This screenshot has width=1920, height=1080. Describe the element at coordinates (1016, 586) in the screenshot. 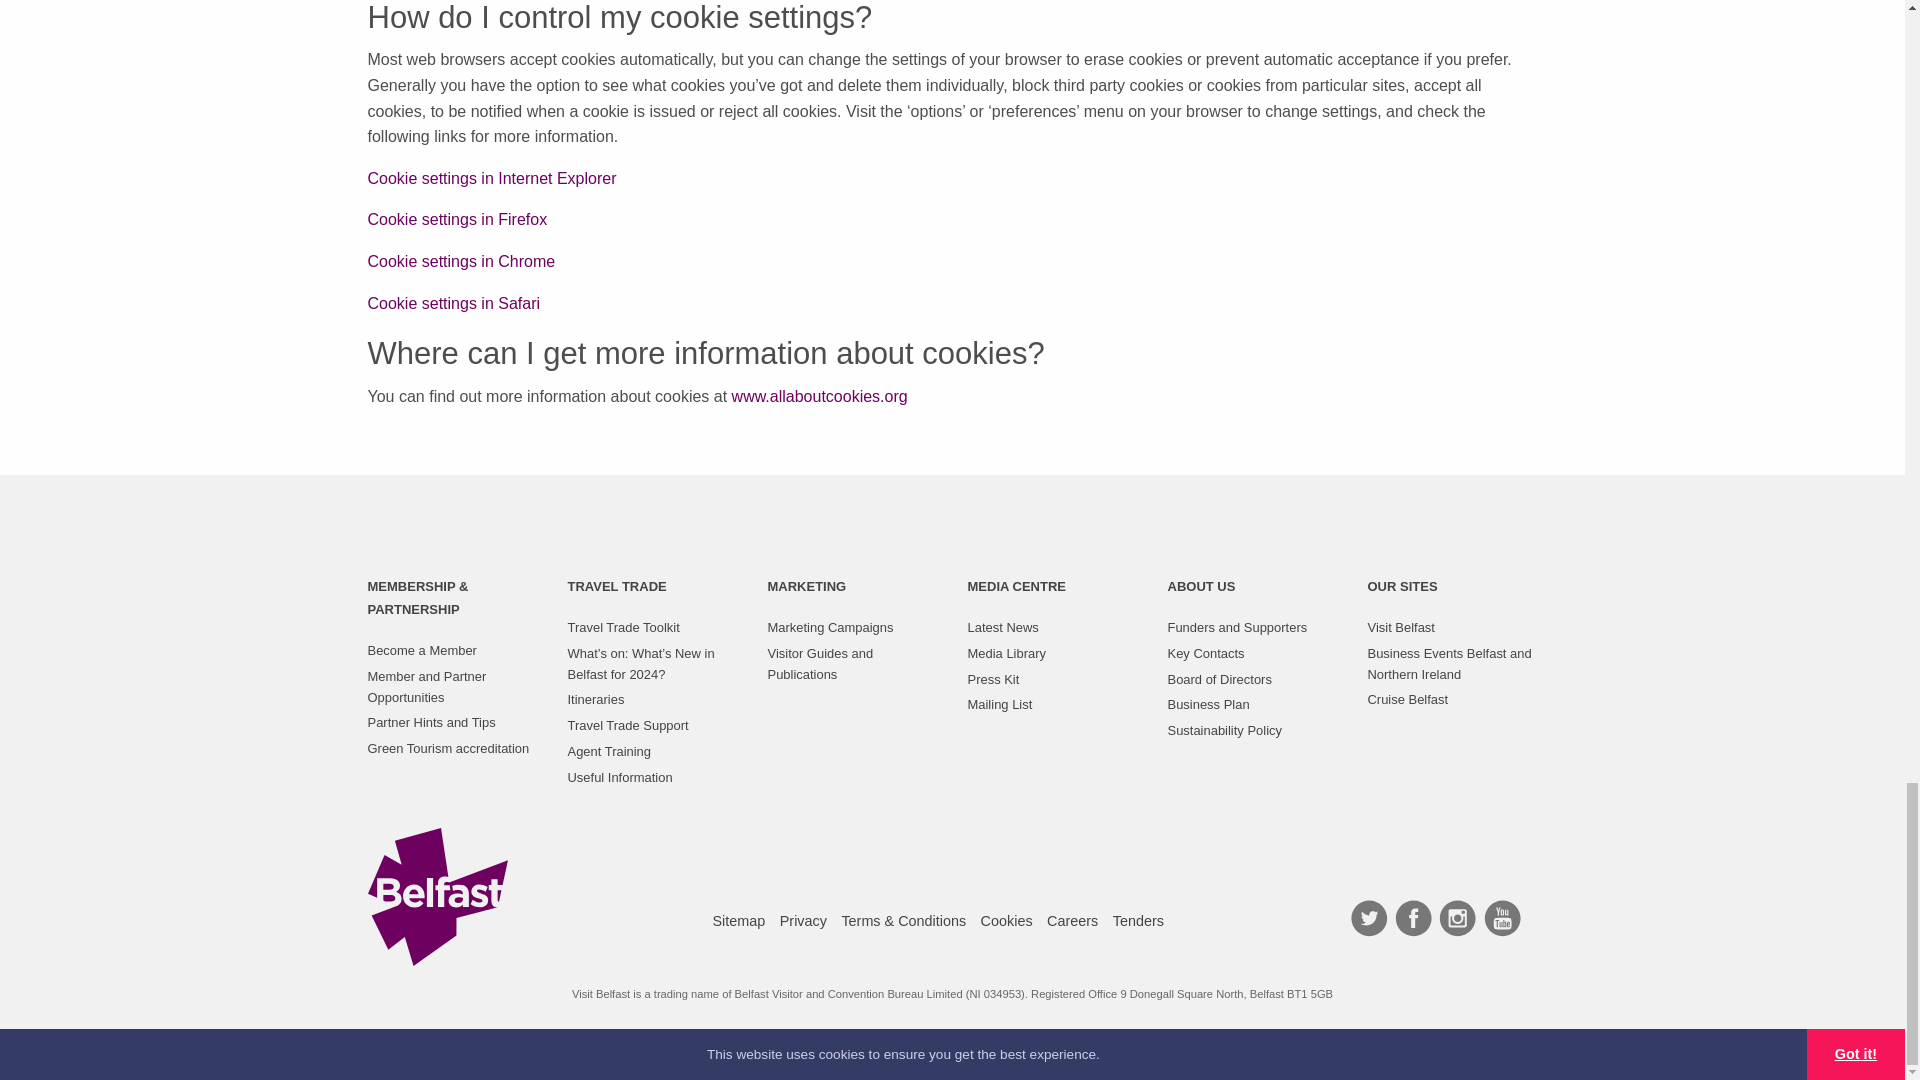

I see `Media Centre` at that location.